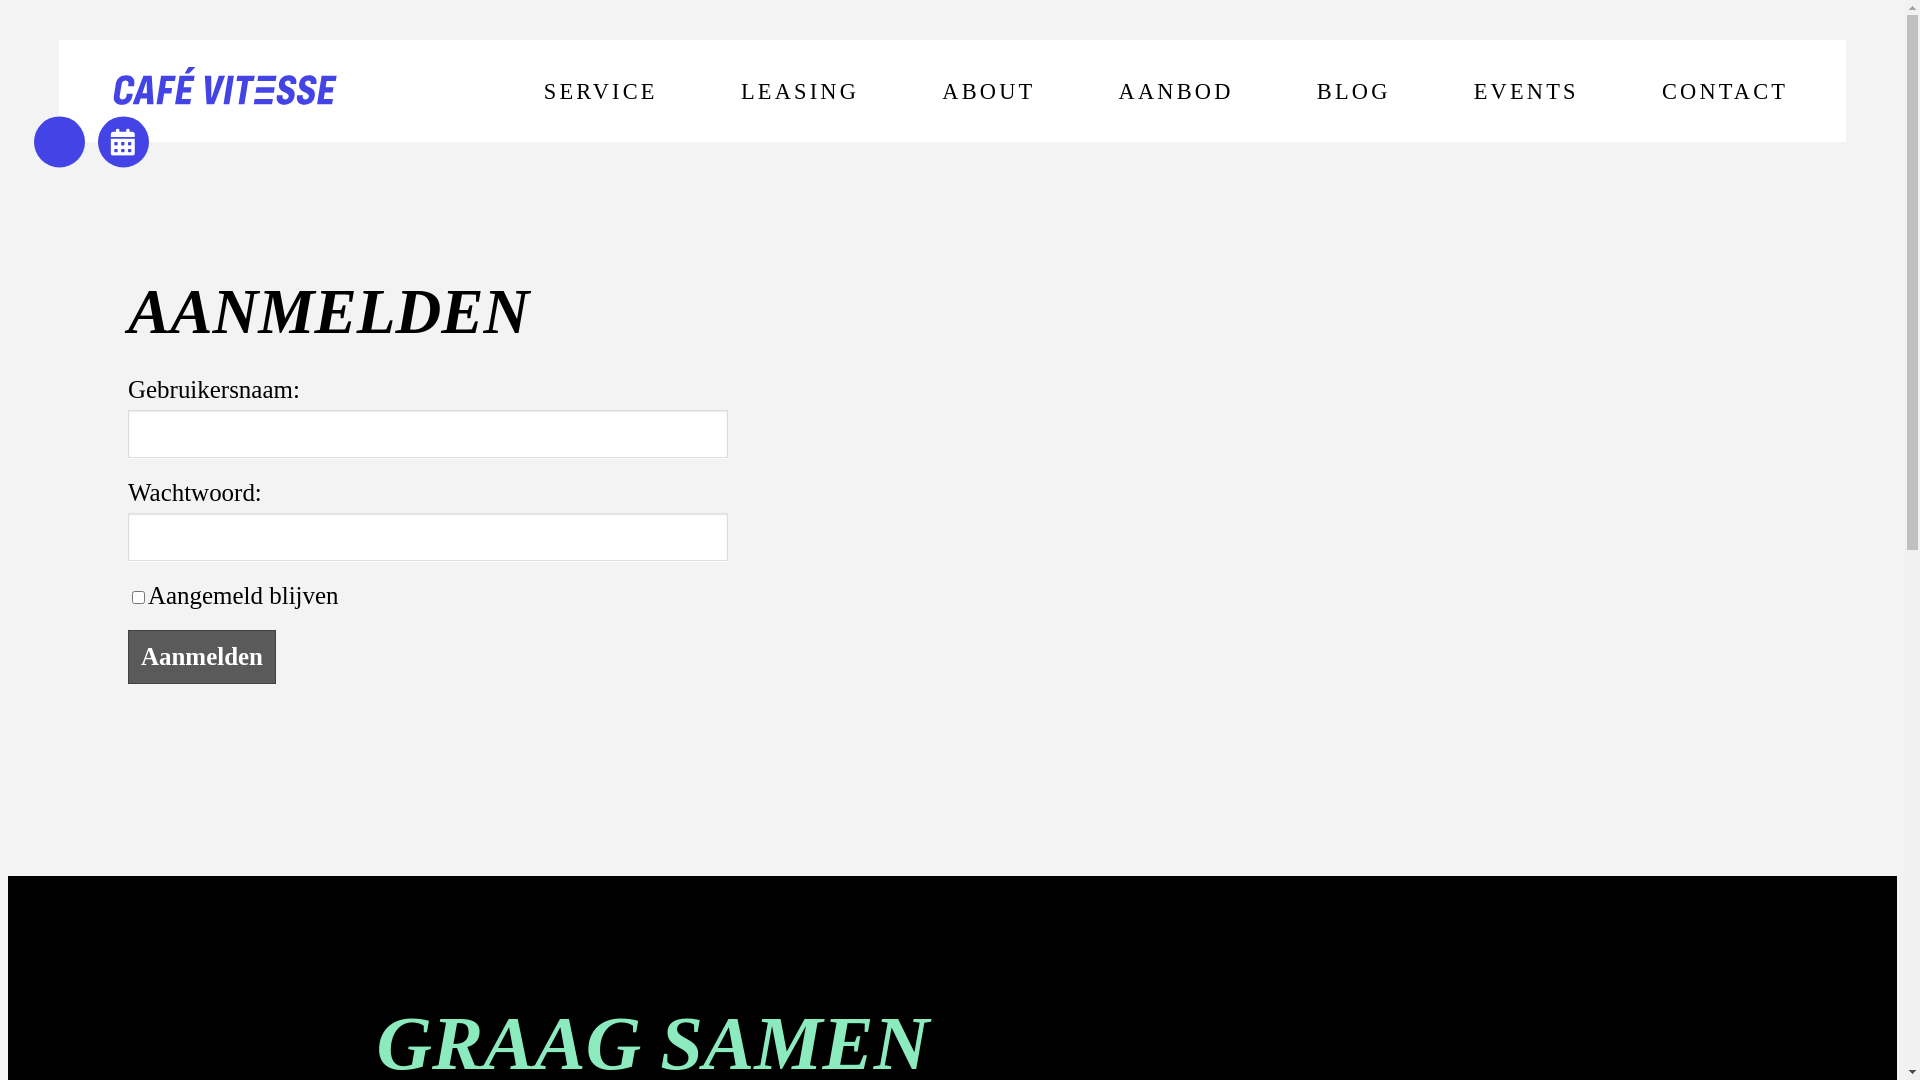 The image size is (1920, 1080). What do you see at coordinates (60, 142) in the screenshot?
I see `Bel 050 27 70 05` at bounding box center [60, 142].